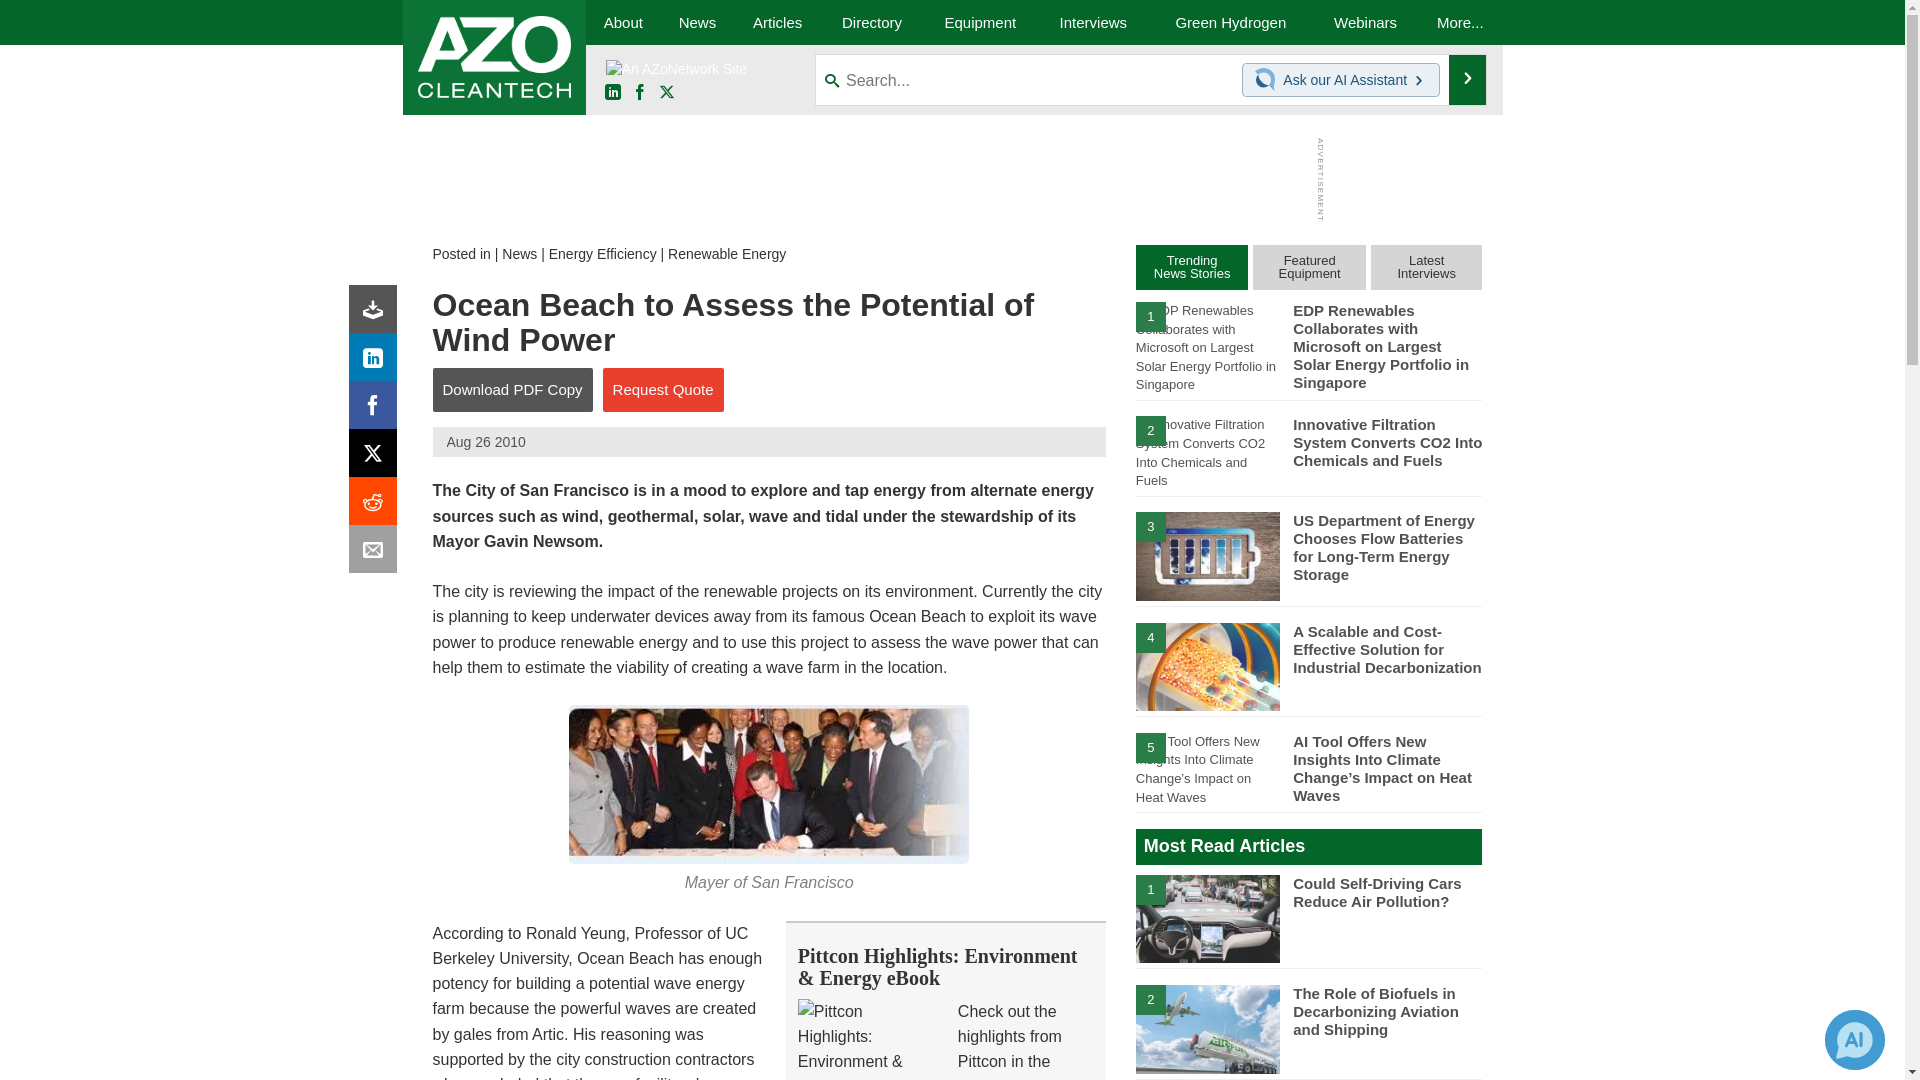 Image resolution: width=1920 pixels, height=1080 pixels. What do you see at coordinates (612, 93) in the screenshot?
I see `LinkedIn` at bounding box center [612, 93].